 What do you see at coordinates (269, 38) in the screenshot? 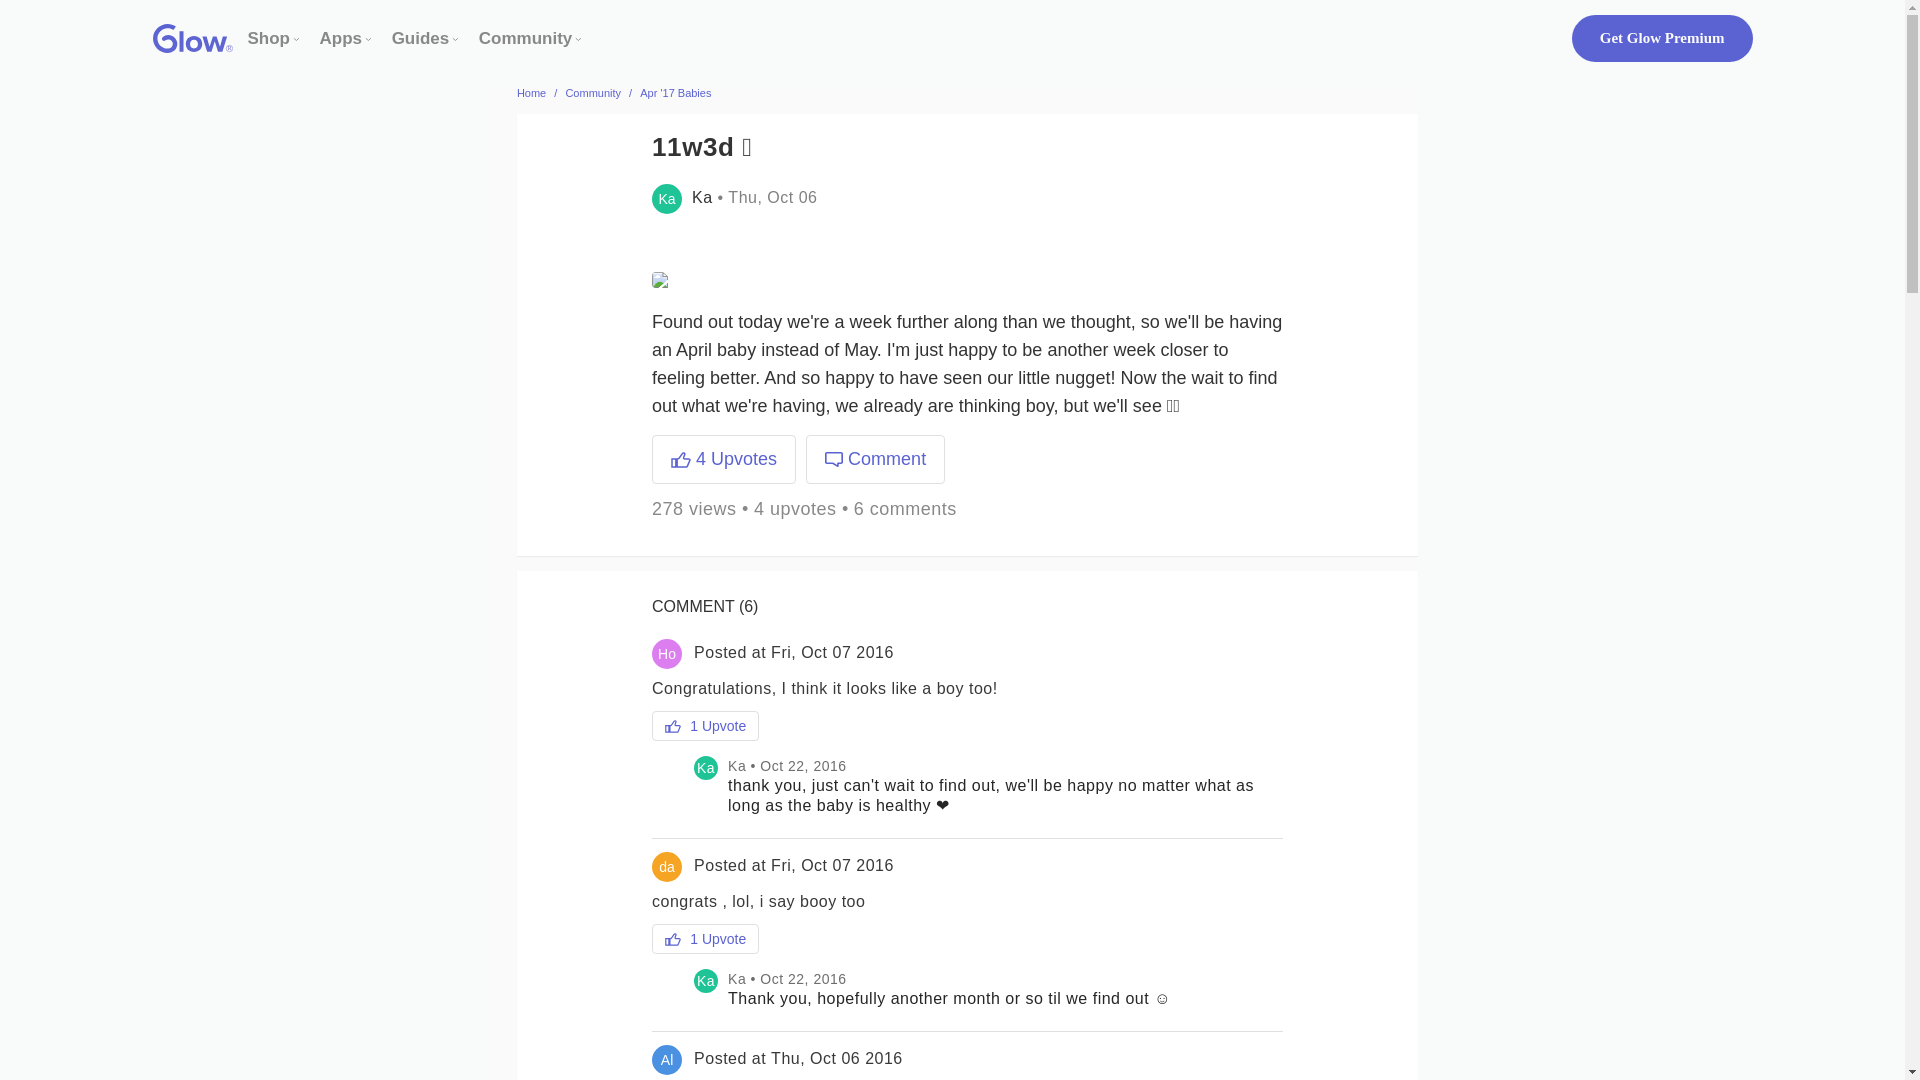
I see `Shop` at bounding box center [269, 38].